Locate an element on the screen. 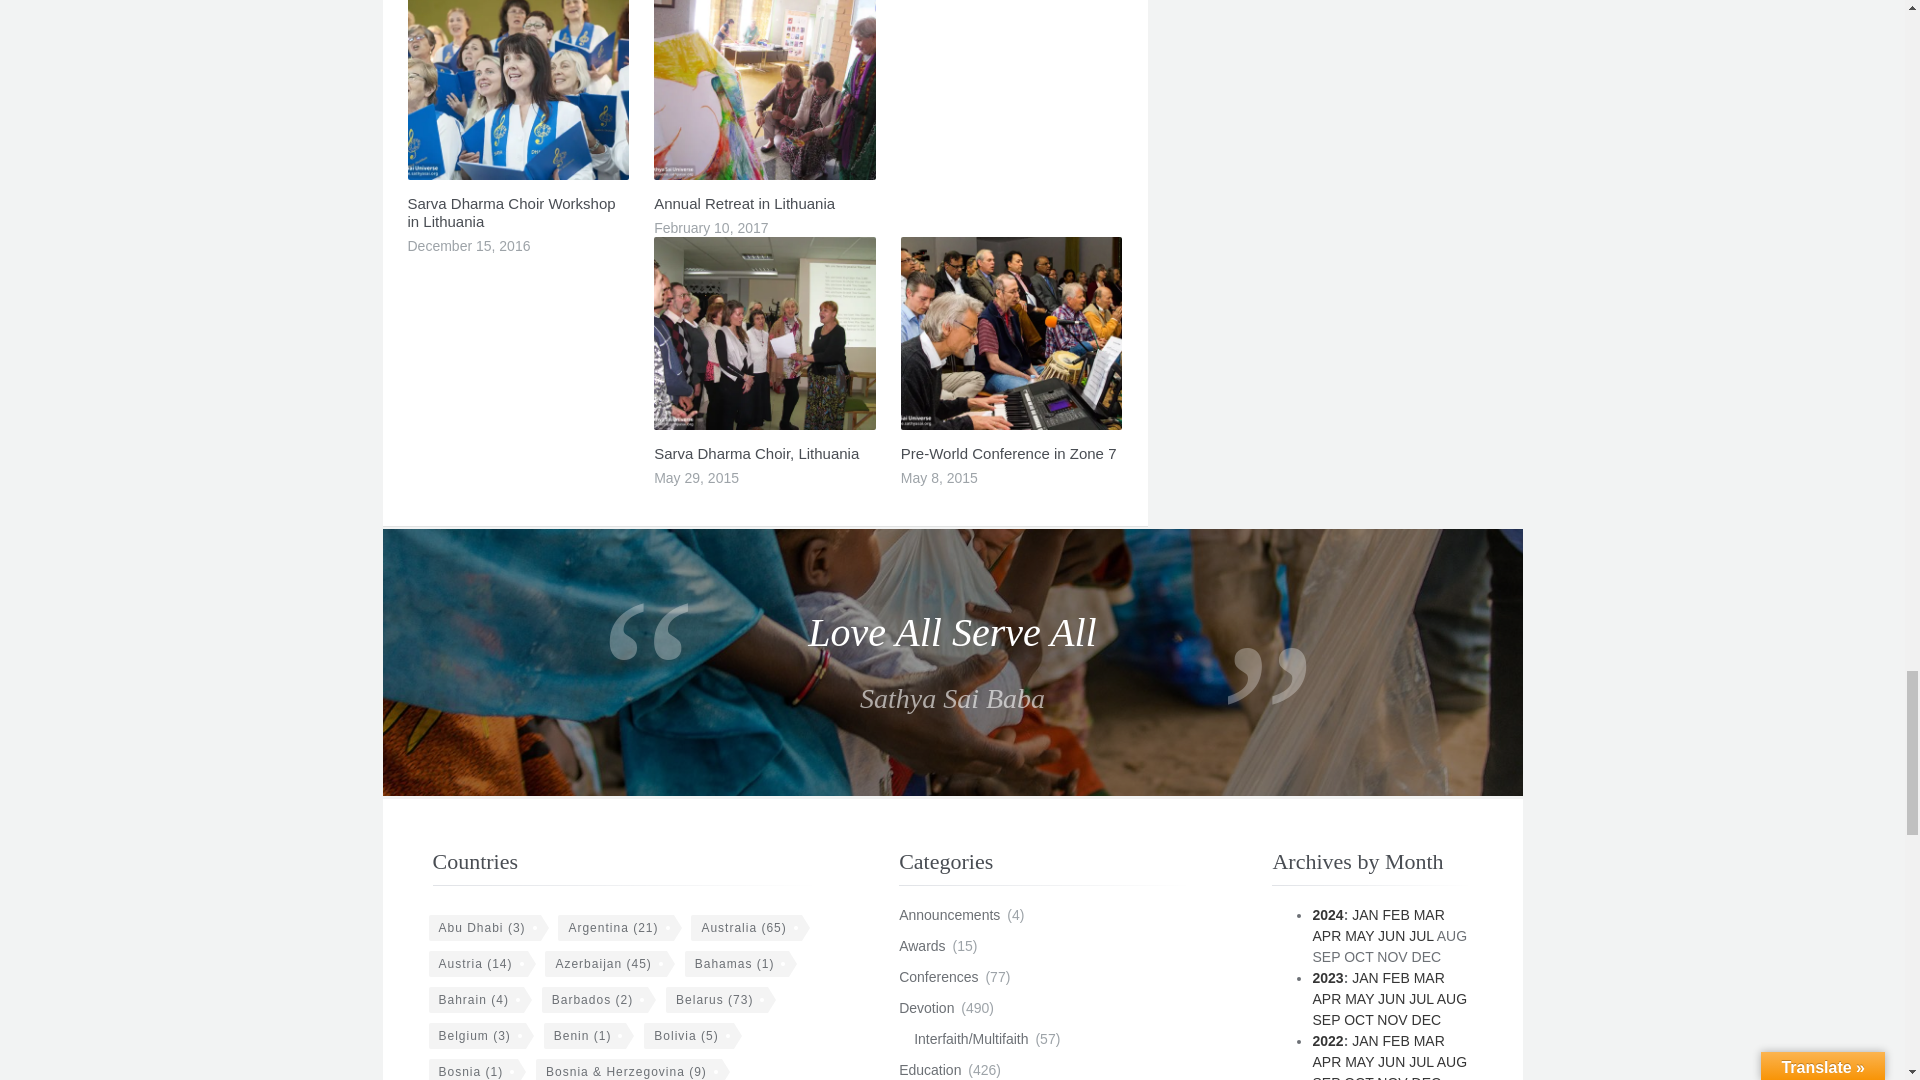 The height and width of the screenshot is (1080, 1920). Sarva Dharma Choir Workshop in Lithuania is located at coordinates (512, 212).